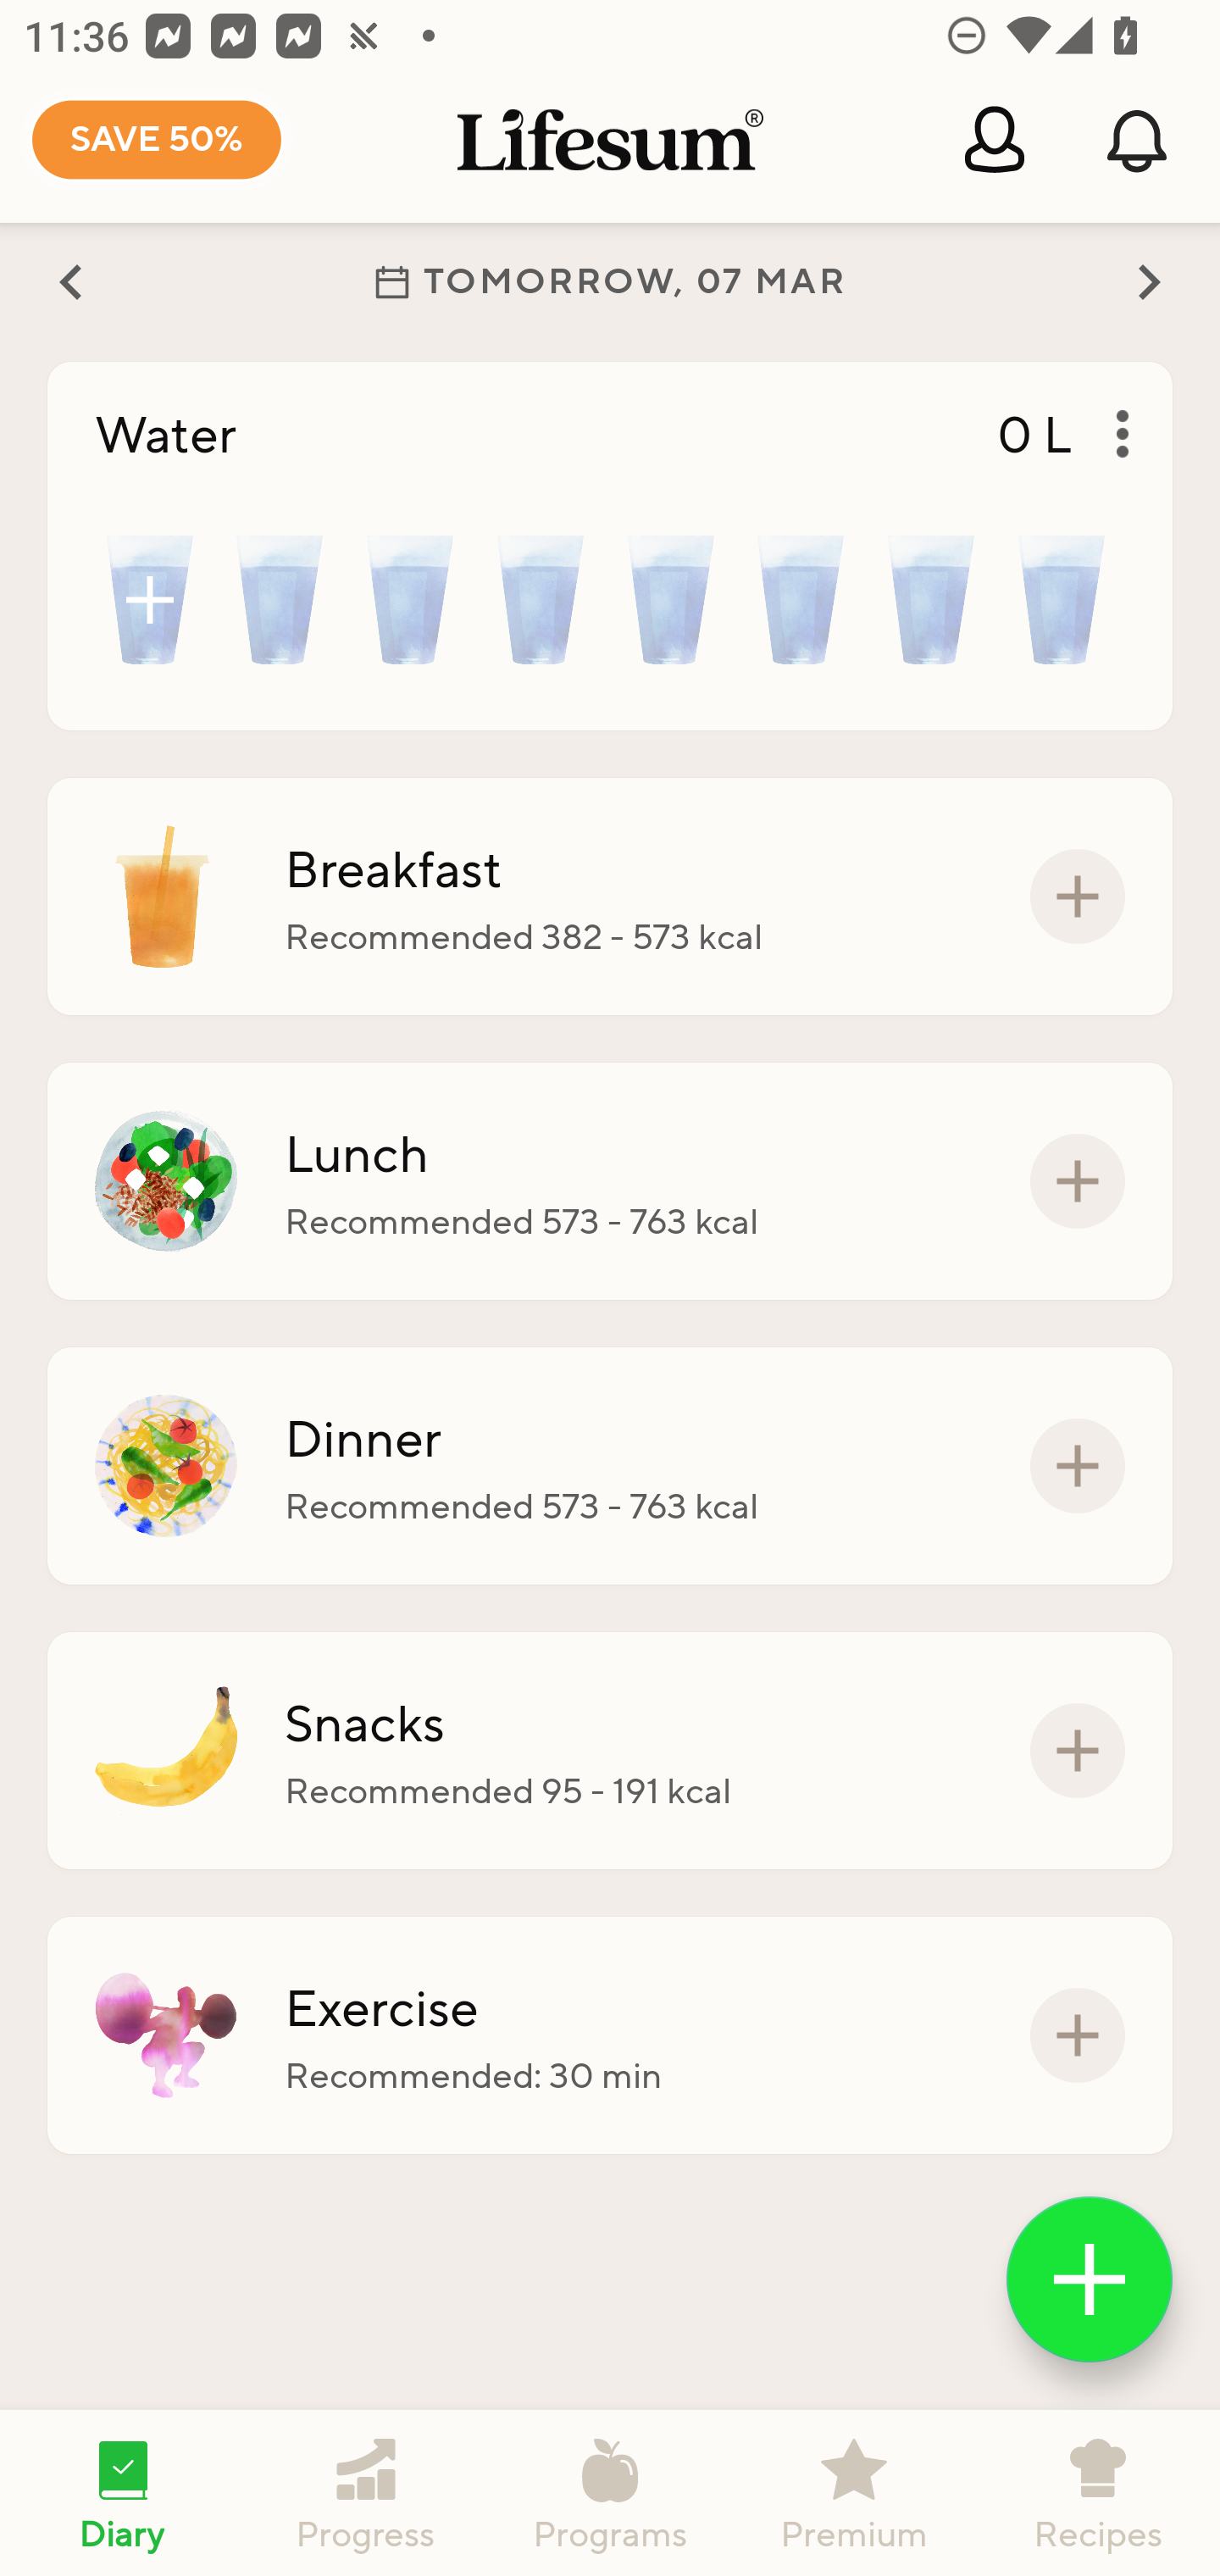  What do you see at coordinates (610, 281) in the screenshot?
I see `TOMORROW, 07 MAR` at bounding box center [610, 281].